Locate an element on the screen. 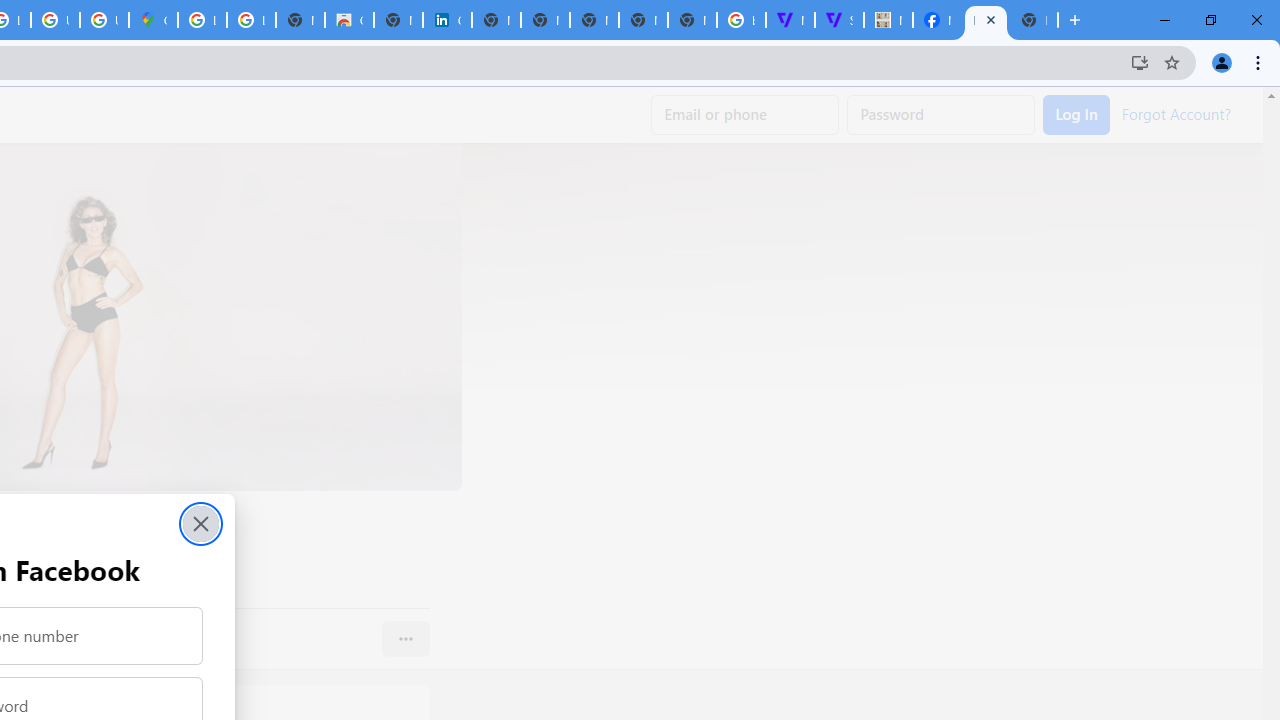 The height and width of the screenshot is (720, 1280). Cookie Policy | LinkedIn is located at coordinates (447, 20).